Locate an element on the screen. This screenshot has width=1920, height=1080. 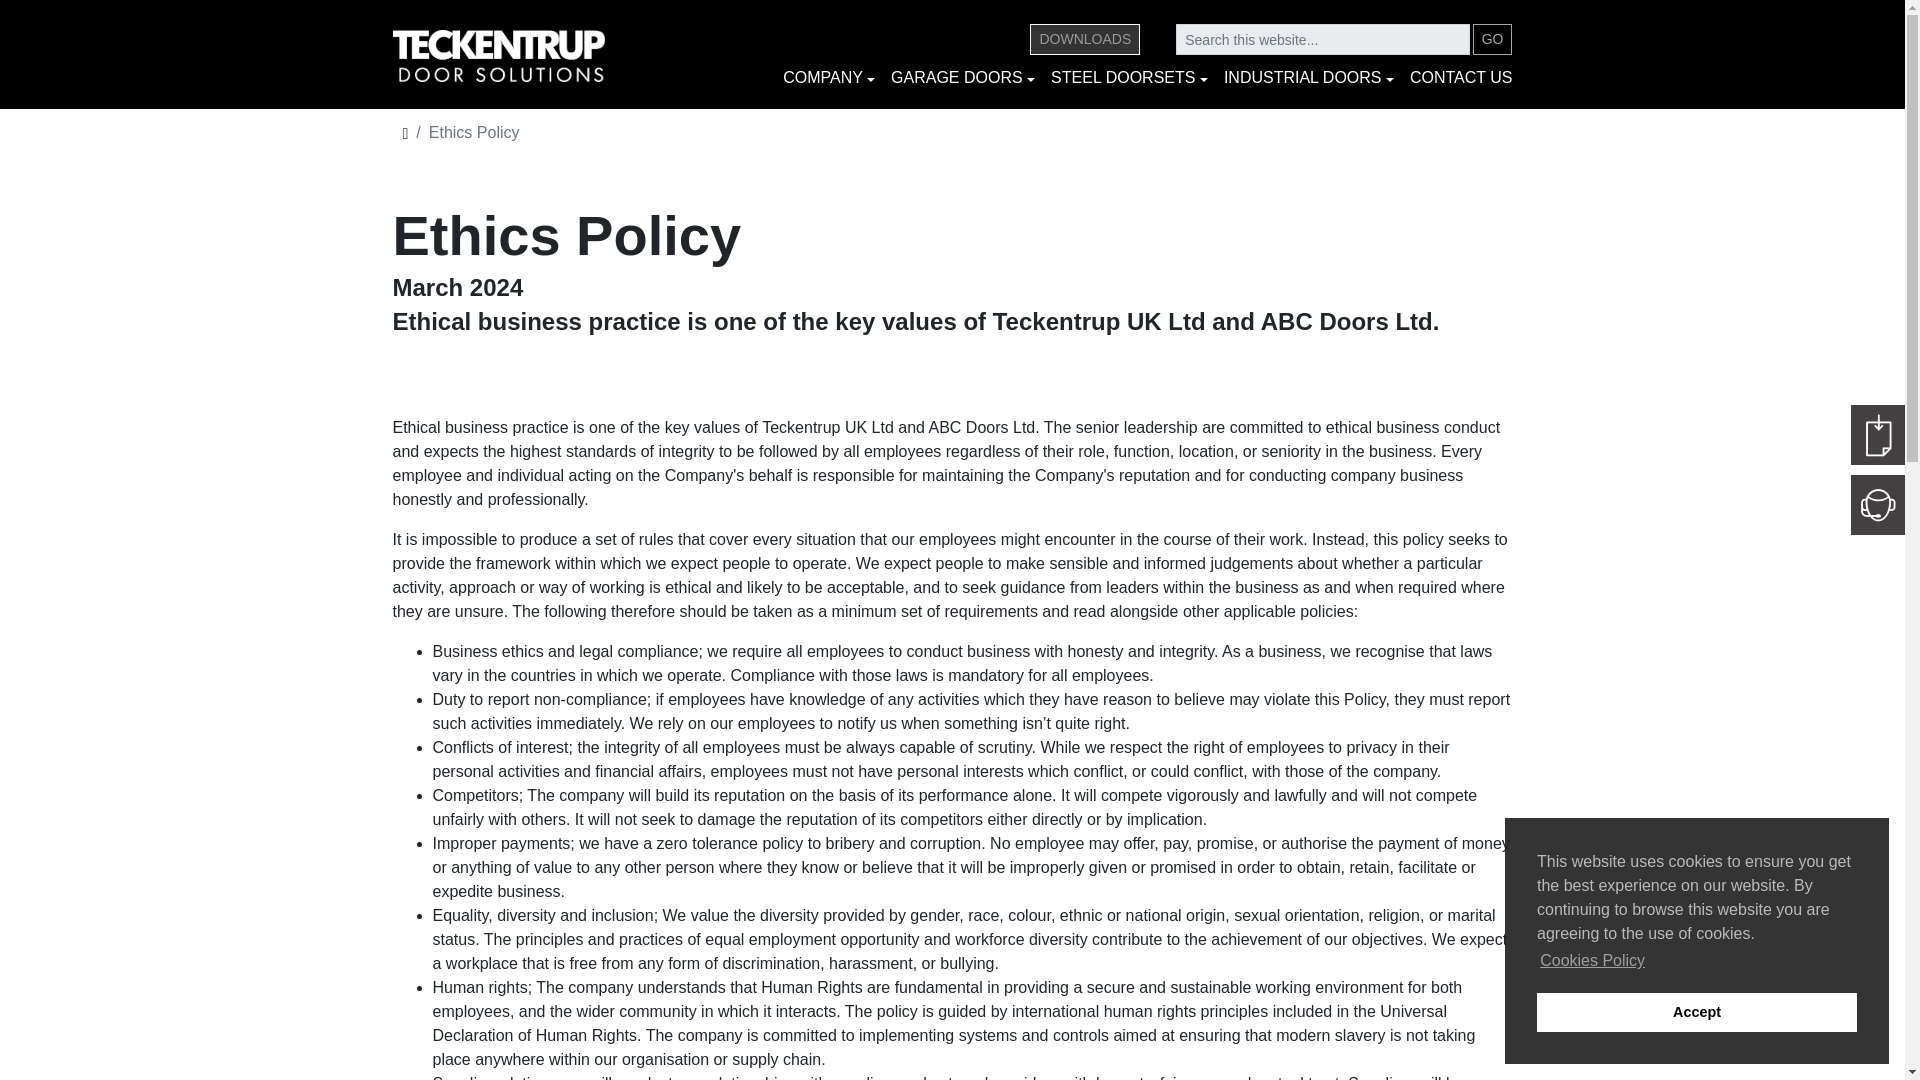
Homepage is located at coordinates (524, 56).